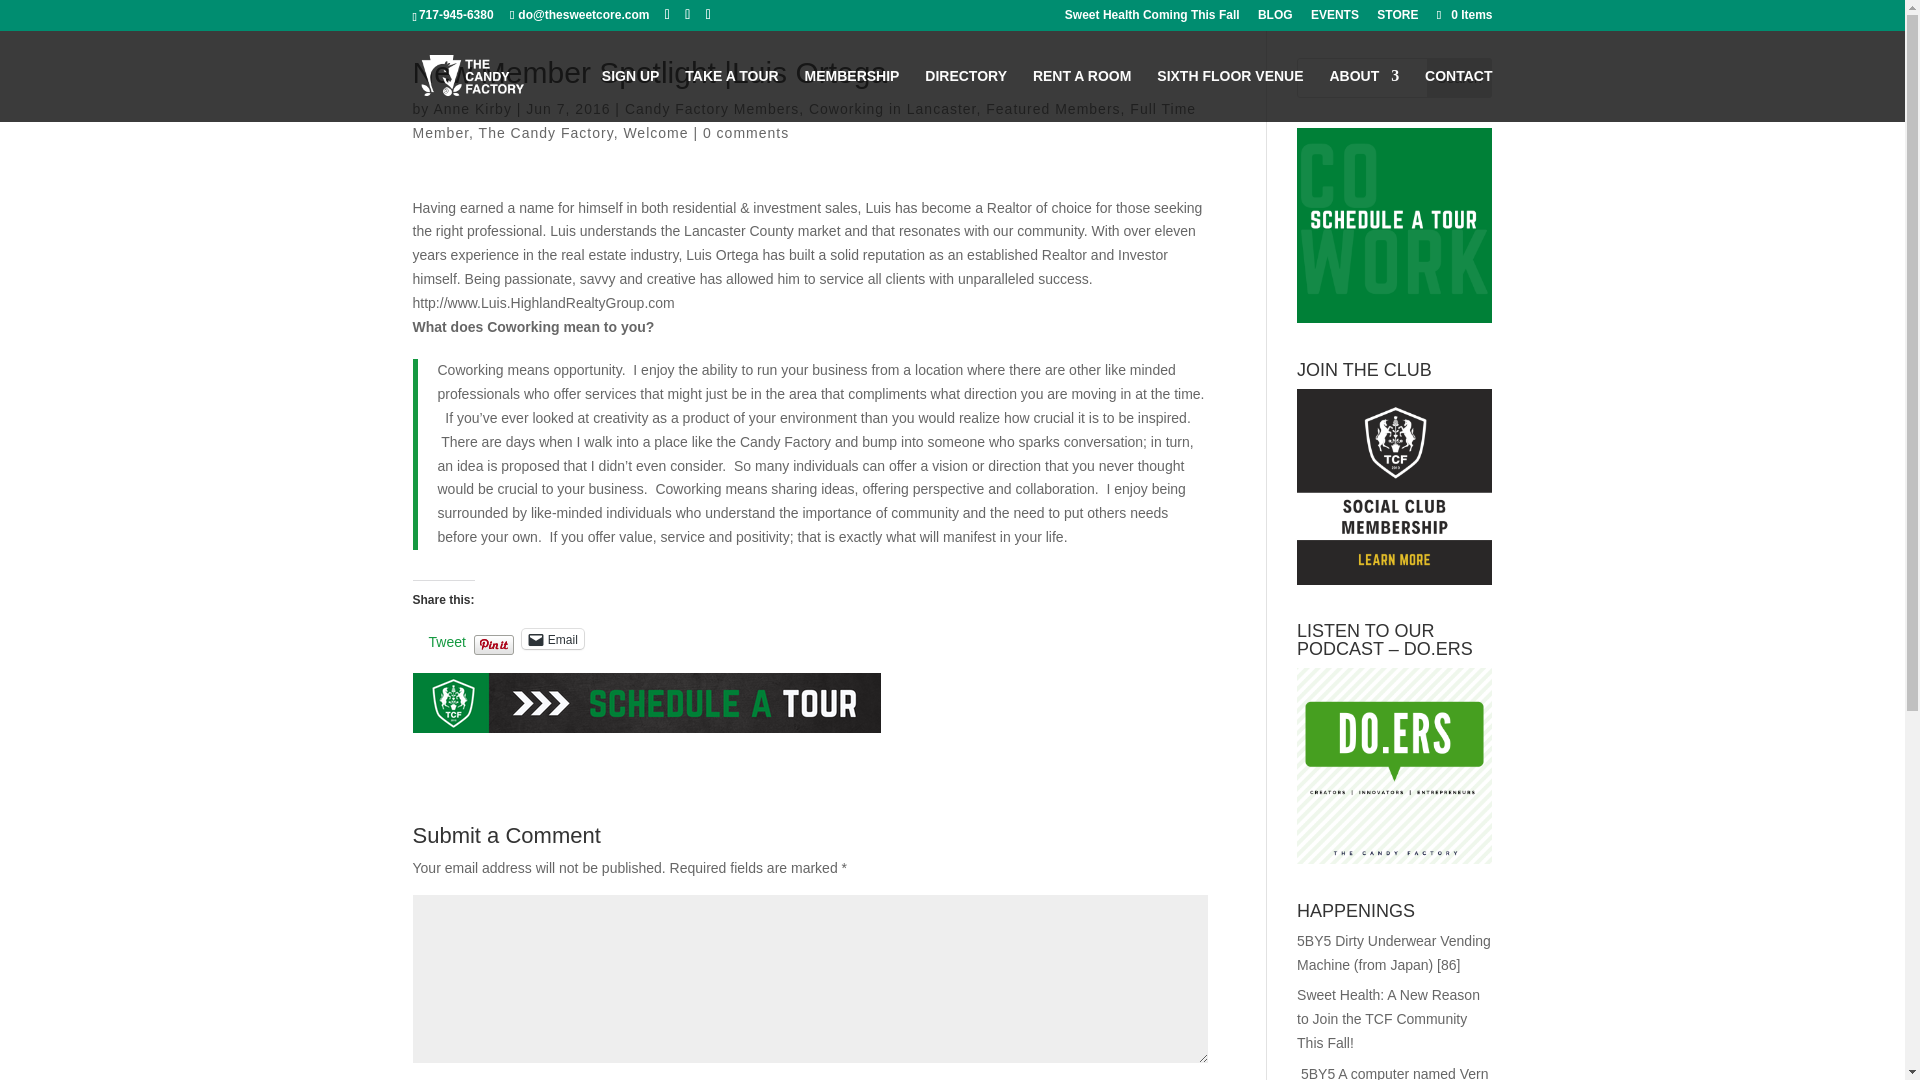 The height and width of the screenshot is (1080, 1920). I want to click on STORE, so click(1397, 19).